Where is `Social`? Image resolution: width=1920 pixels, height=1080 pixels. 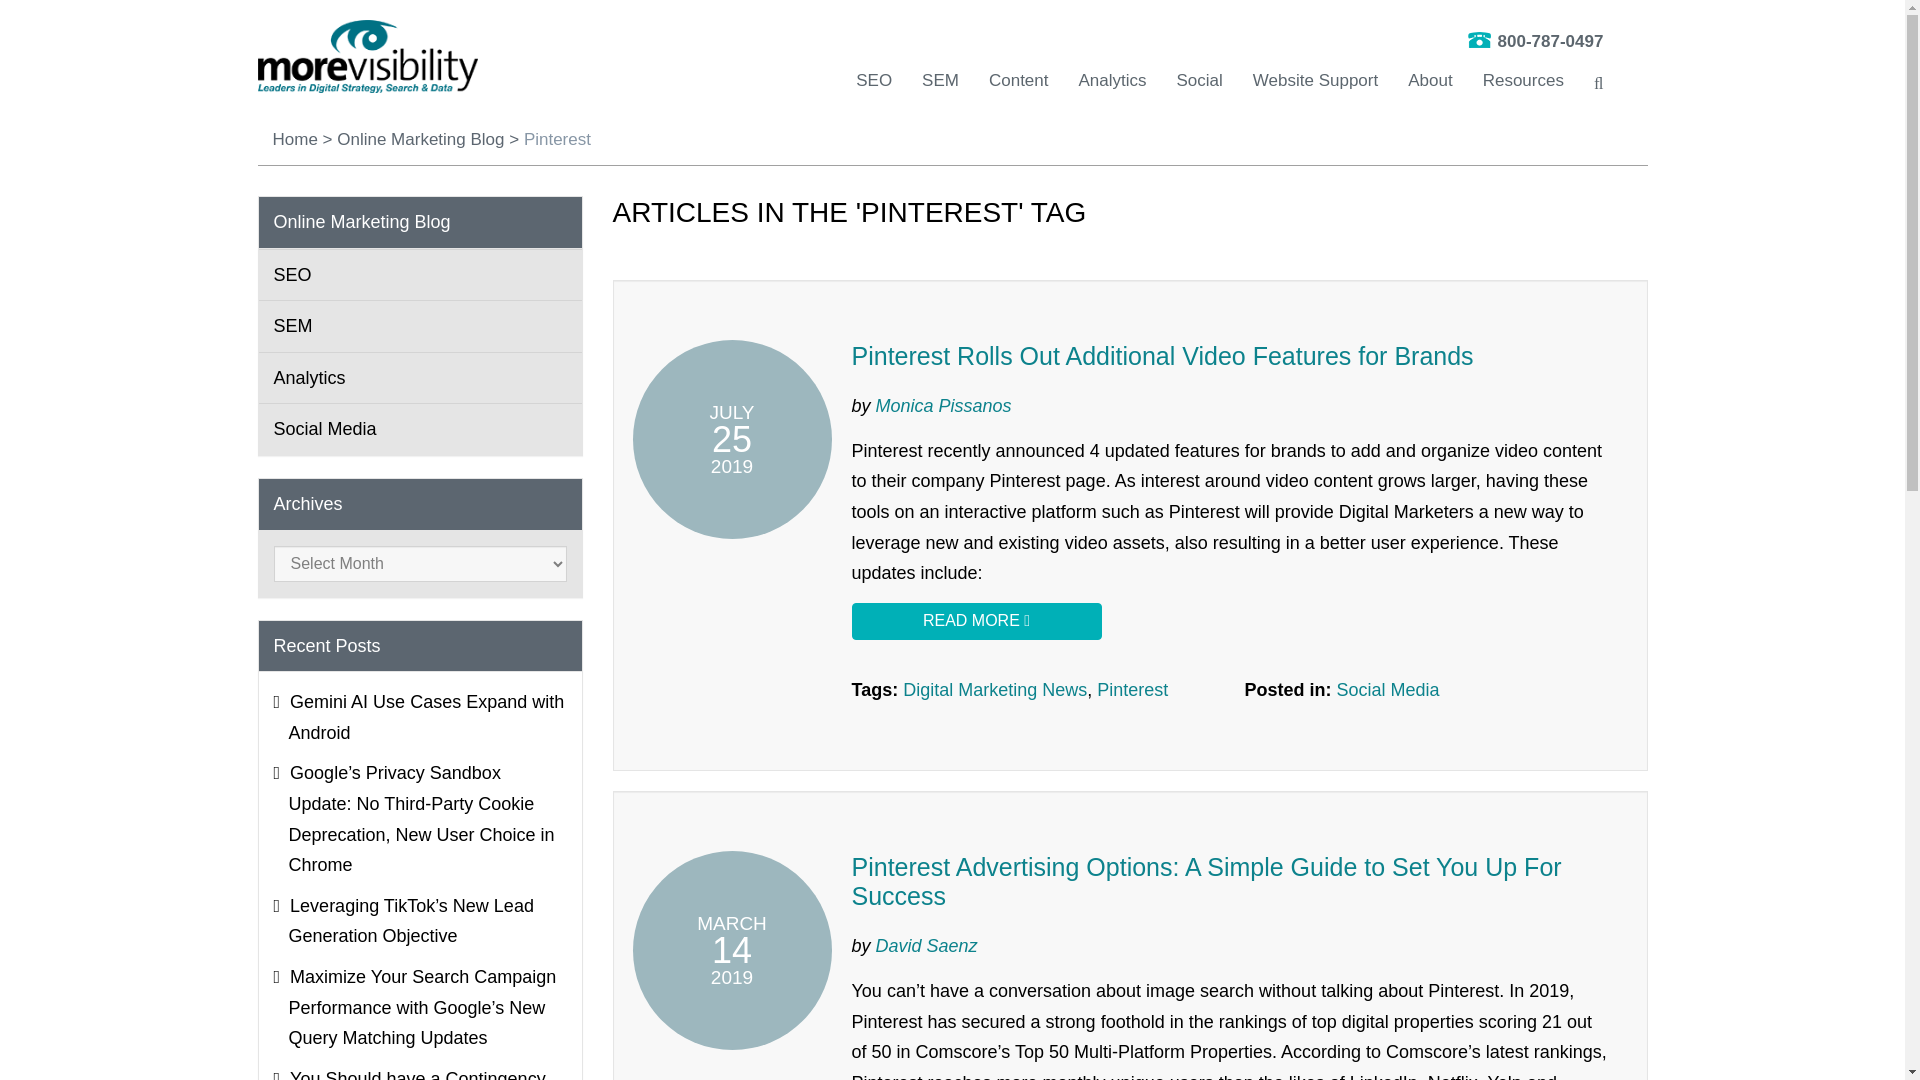 Social is located at coordinates (1200, 80).